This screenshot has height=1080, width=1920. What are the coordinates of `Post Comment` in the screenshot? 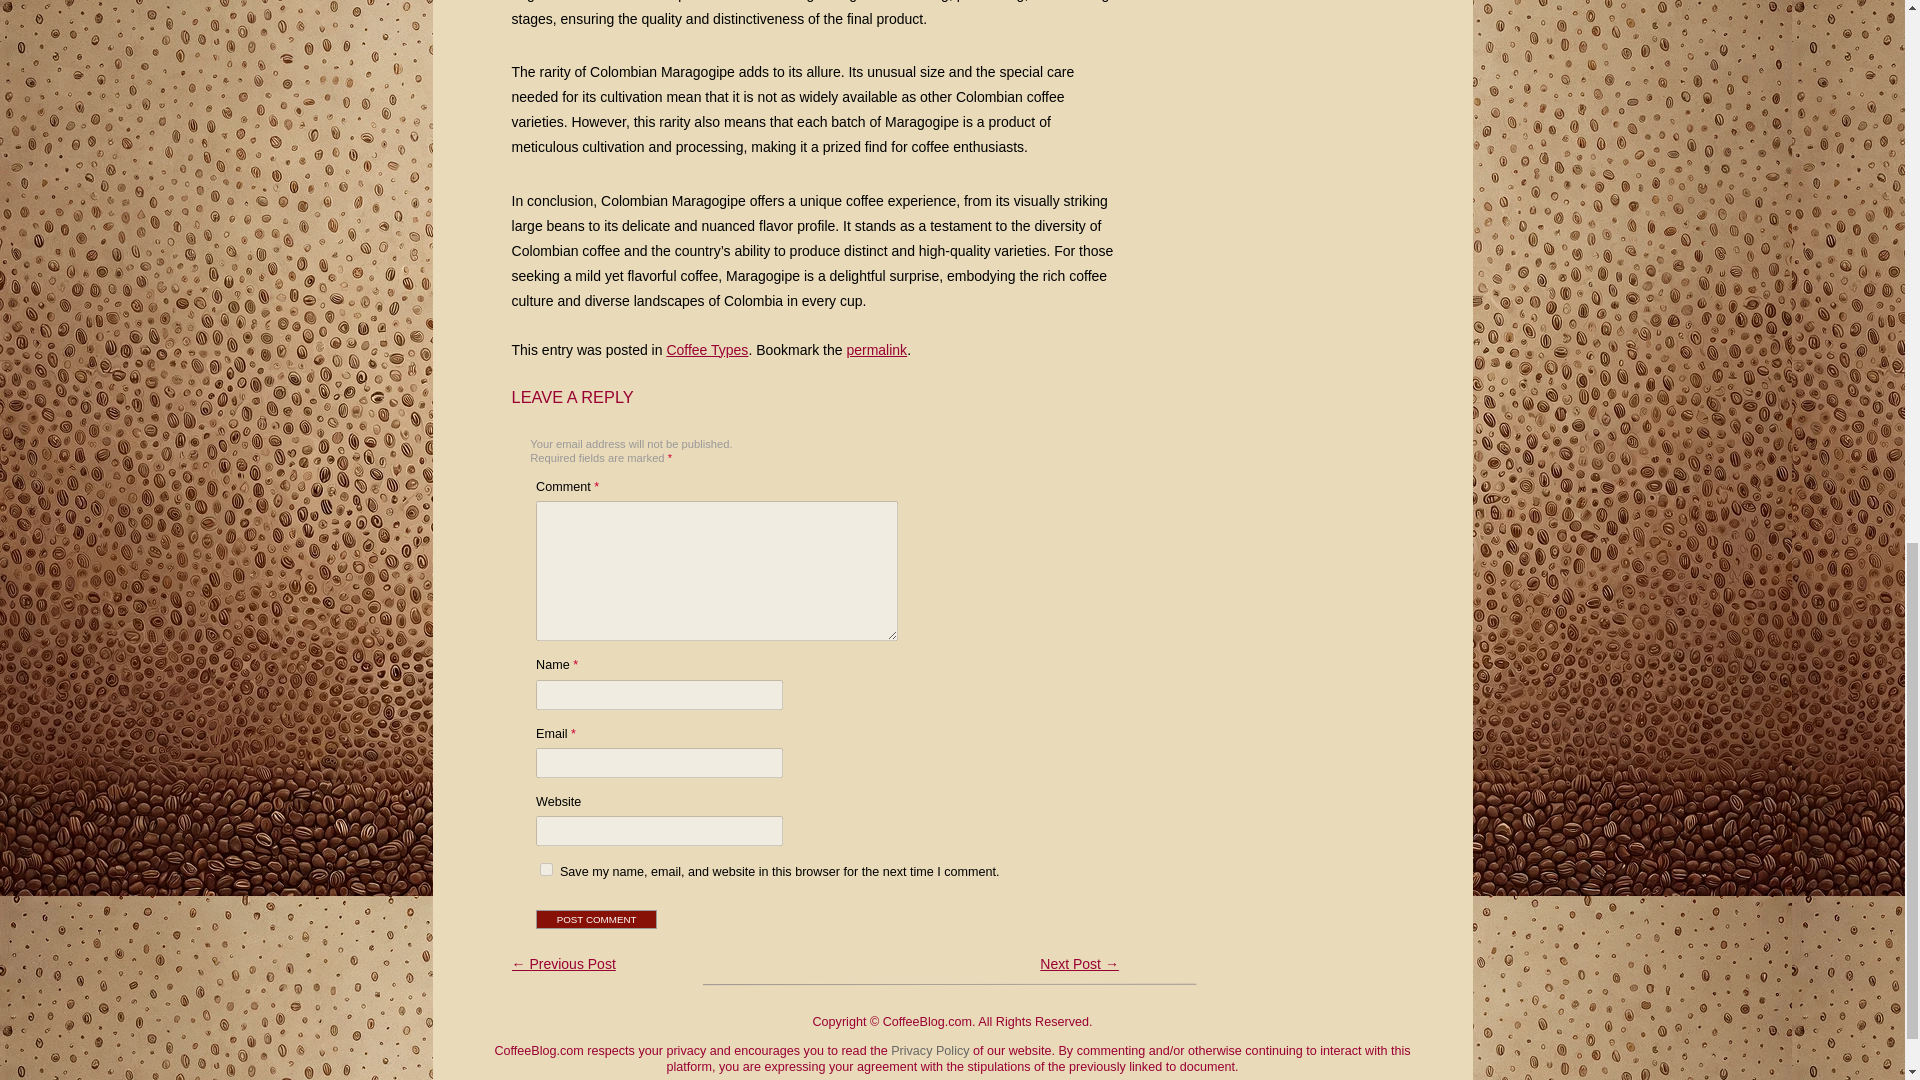 It's located at (596, 919).